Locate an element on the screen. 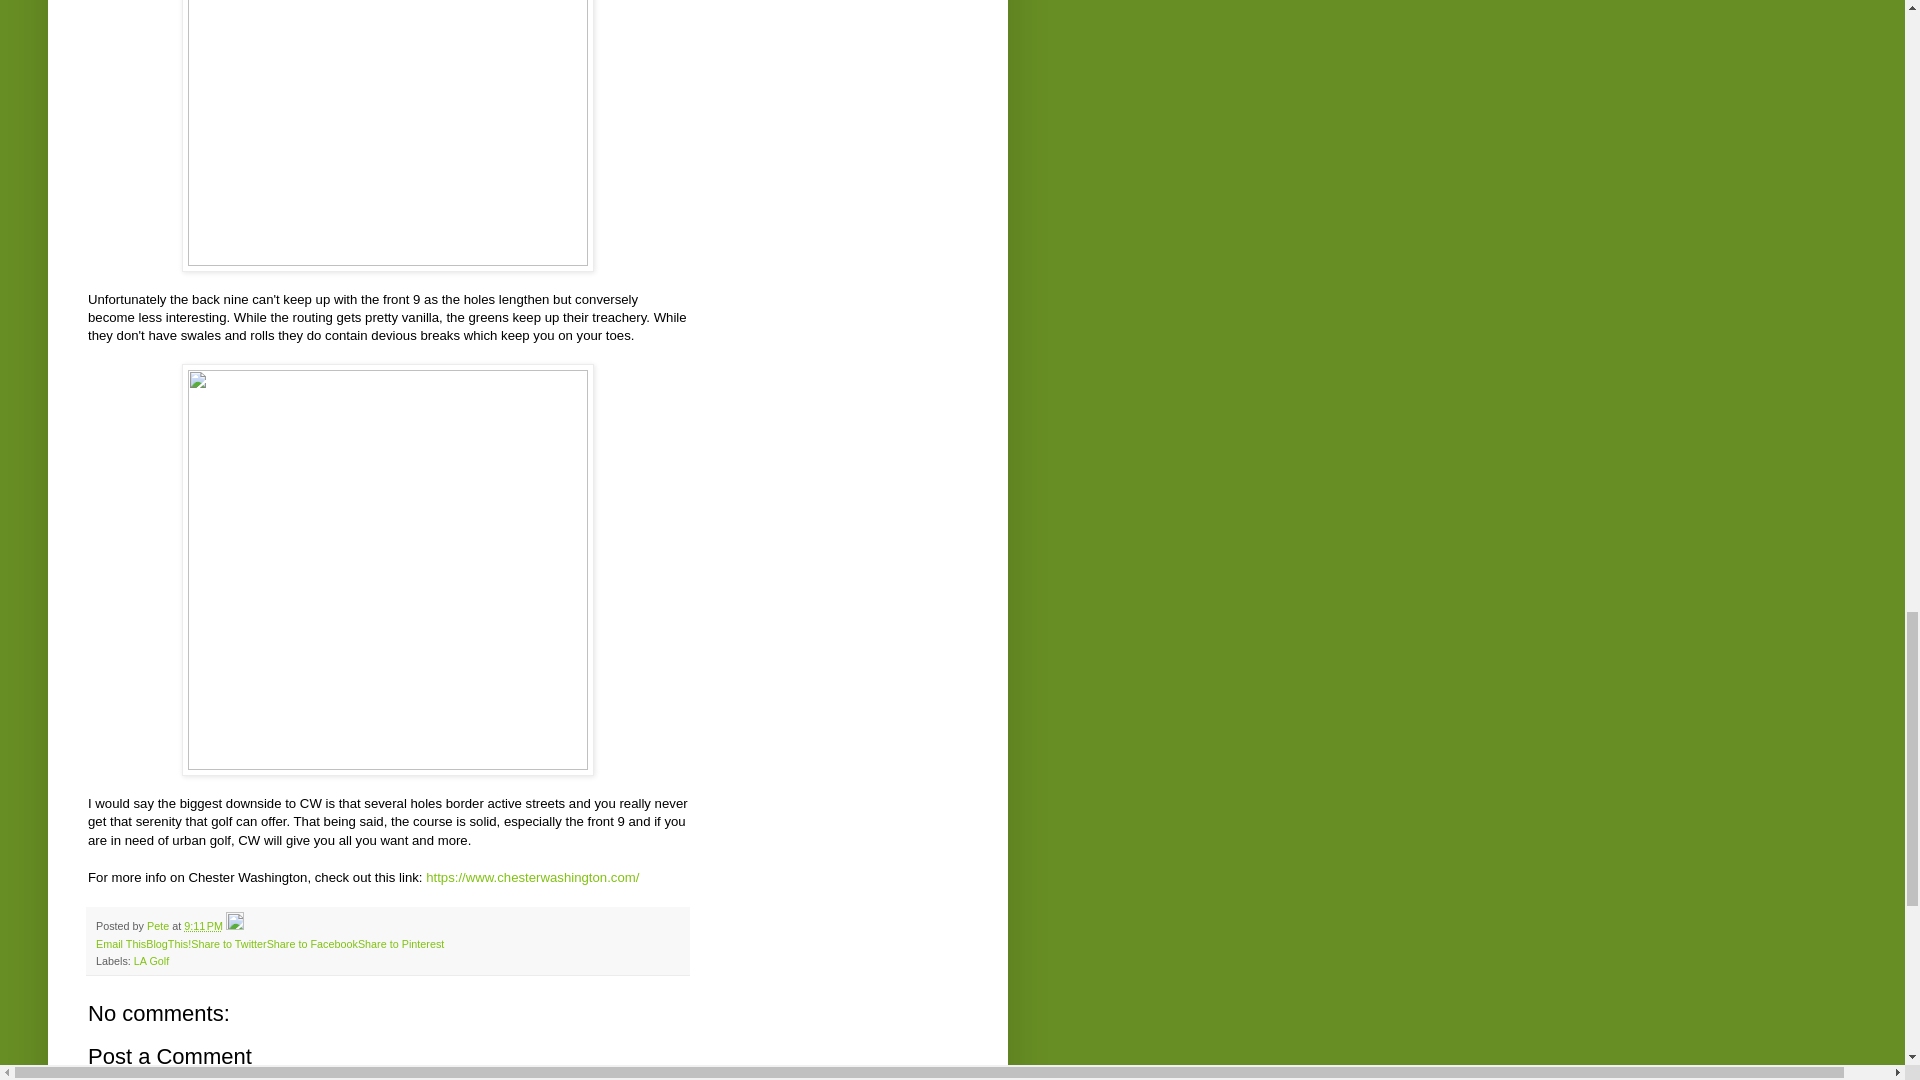 The width and height of the screenshot is (1920, 1080). LA Golf is located at coordinates (151, 960).